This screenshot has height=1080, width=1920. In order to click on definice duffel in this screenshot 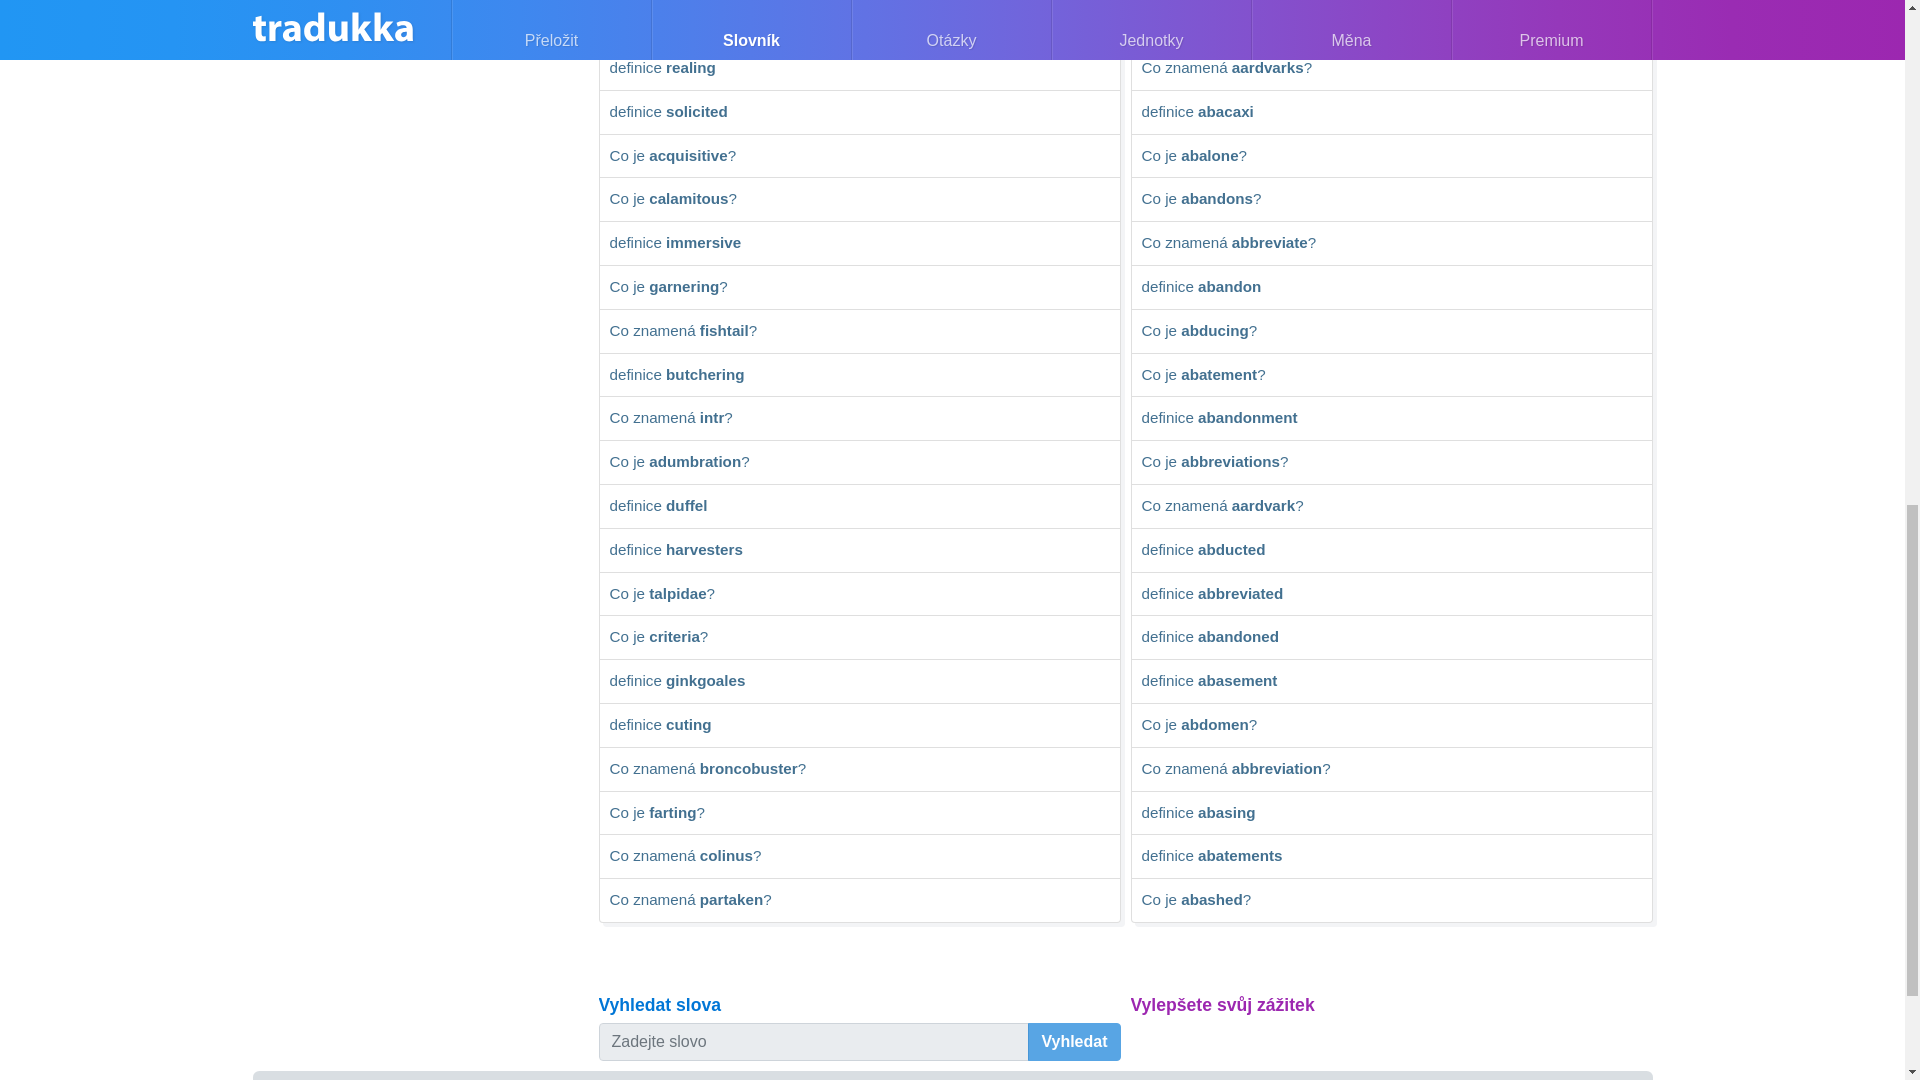, I will do `click(858, 506)`.